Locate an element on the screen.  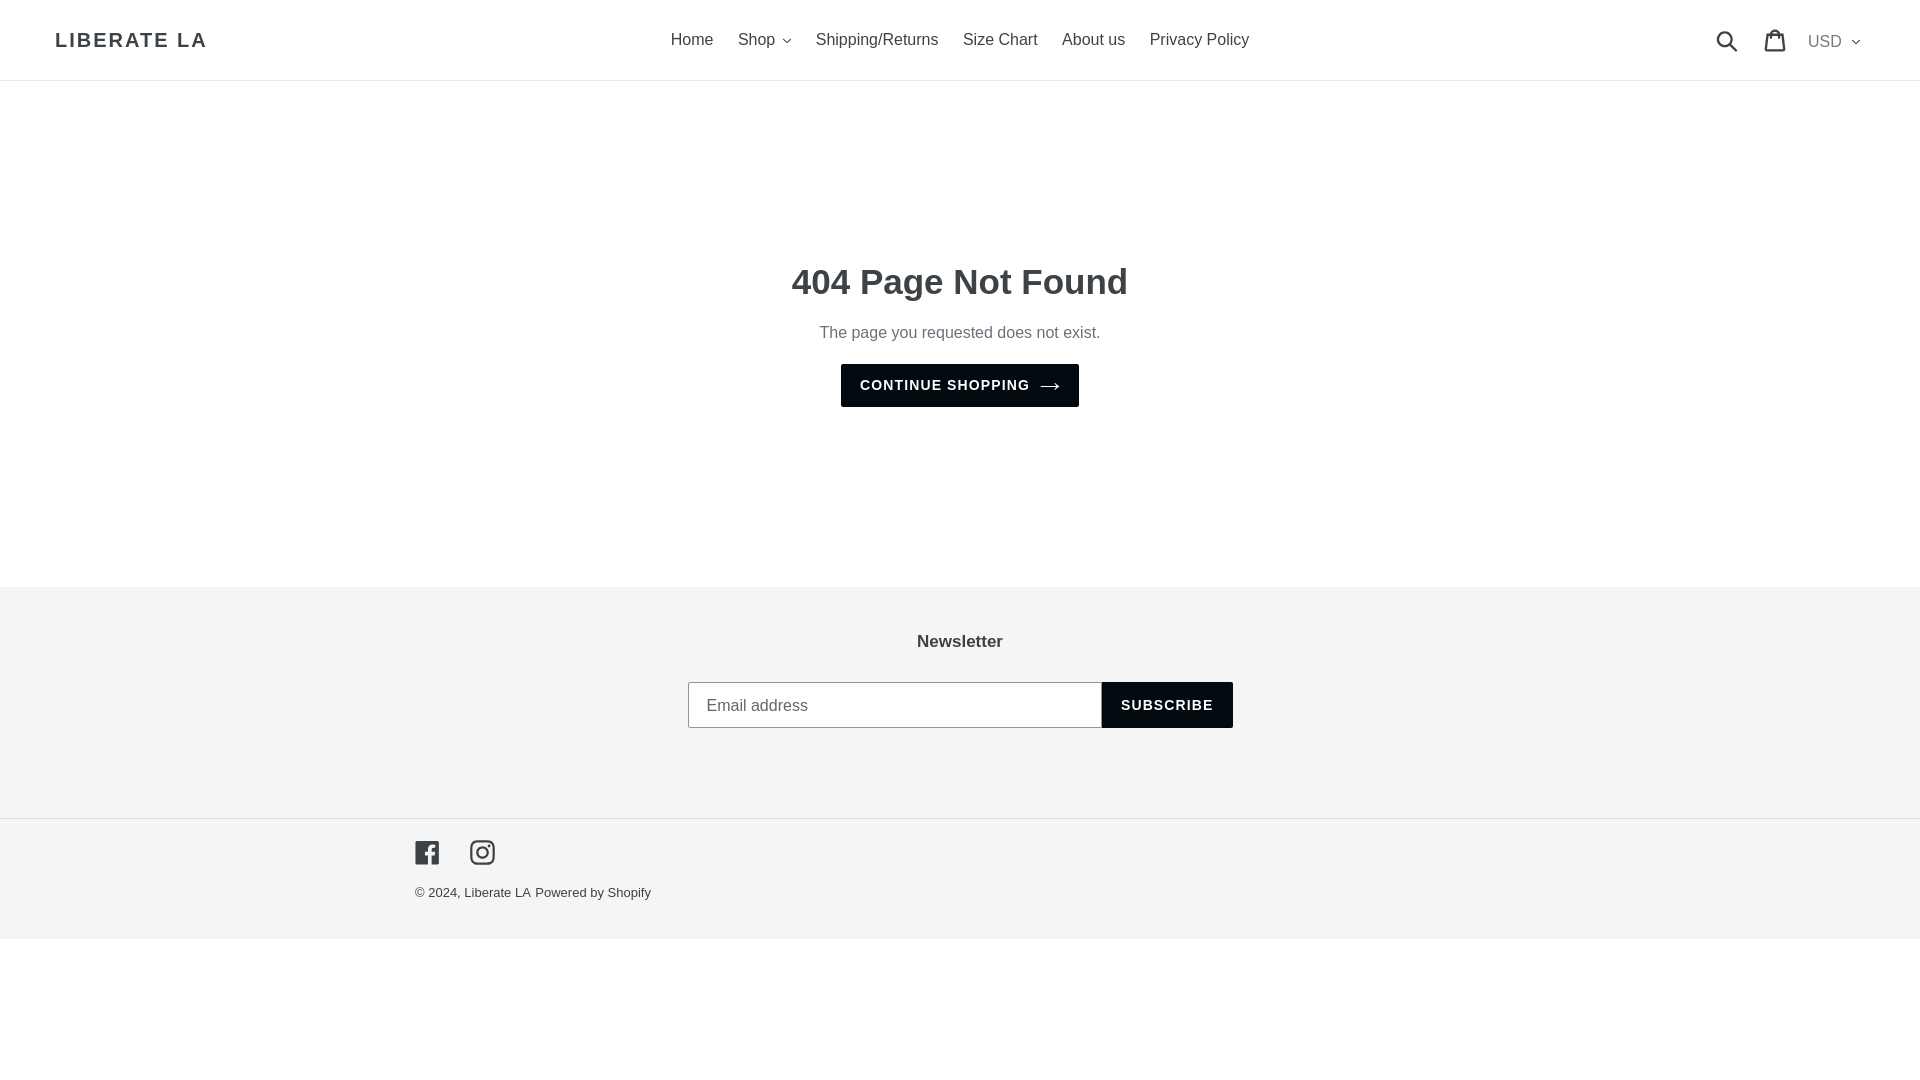
About us is located at coordinates (1093, 40).